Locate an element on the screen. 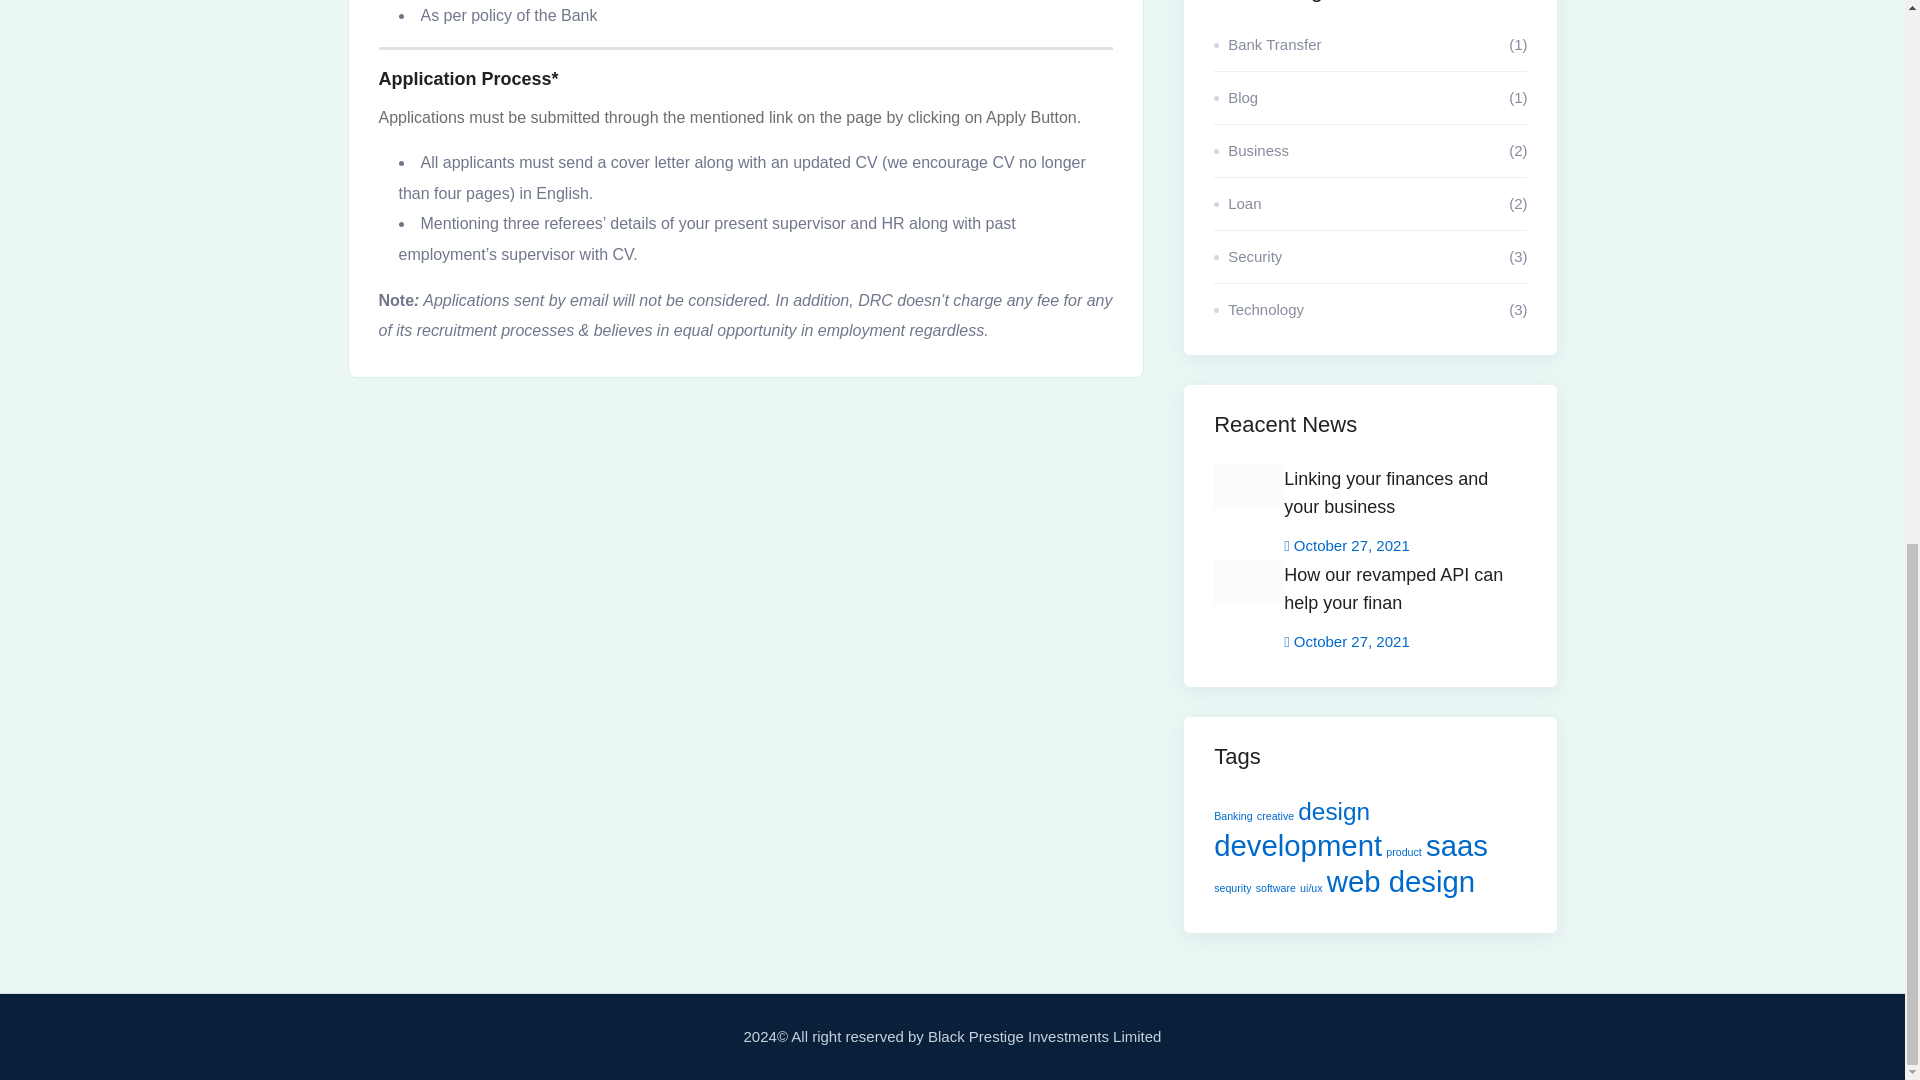  Linking your finances and your business is located at coordinates (1405, 498).